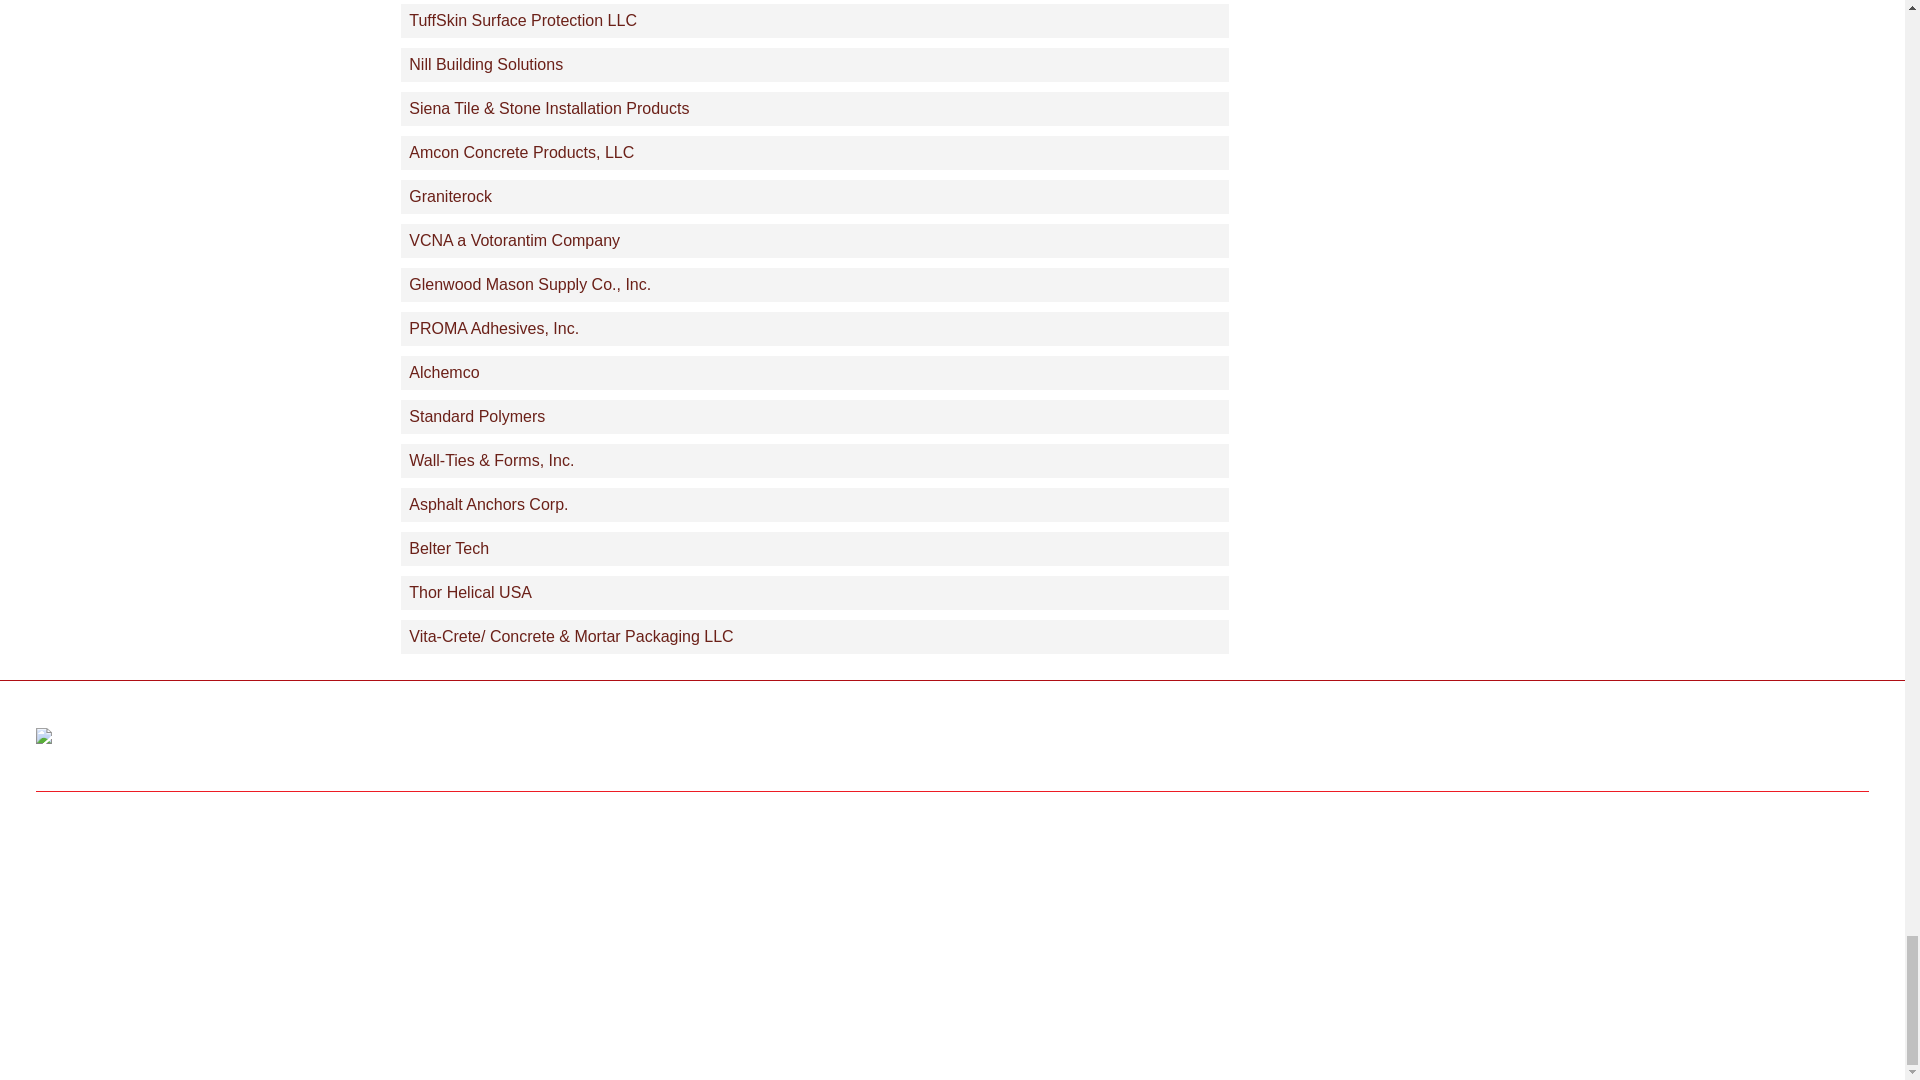 This screenshot has width=1920, height=1080. I want to click on LinkedIn, so click(1844, 742).